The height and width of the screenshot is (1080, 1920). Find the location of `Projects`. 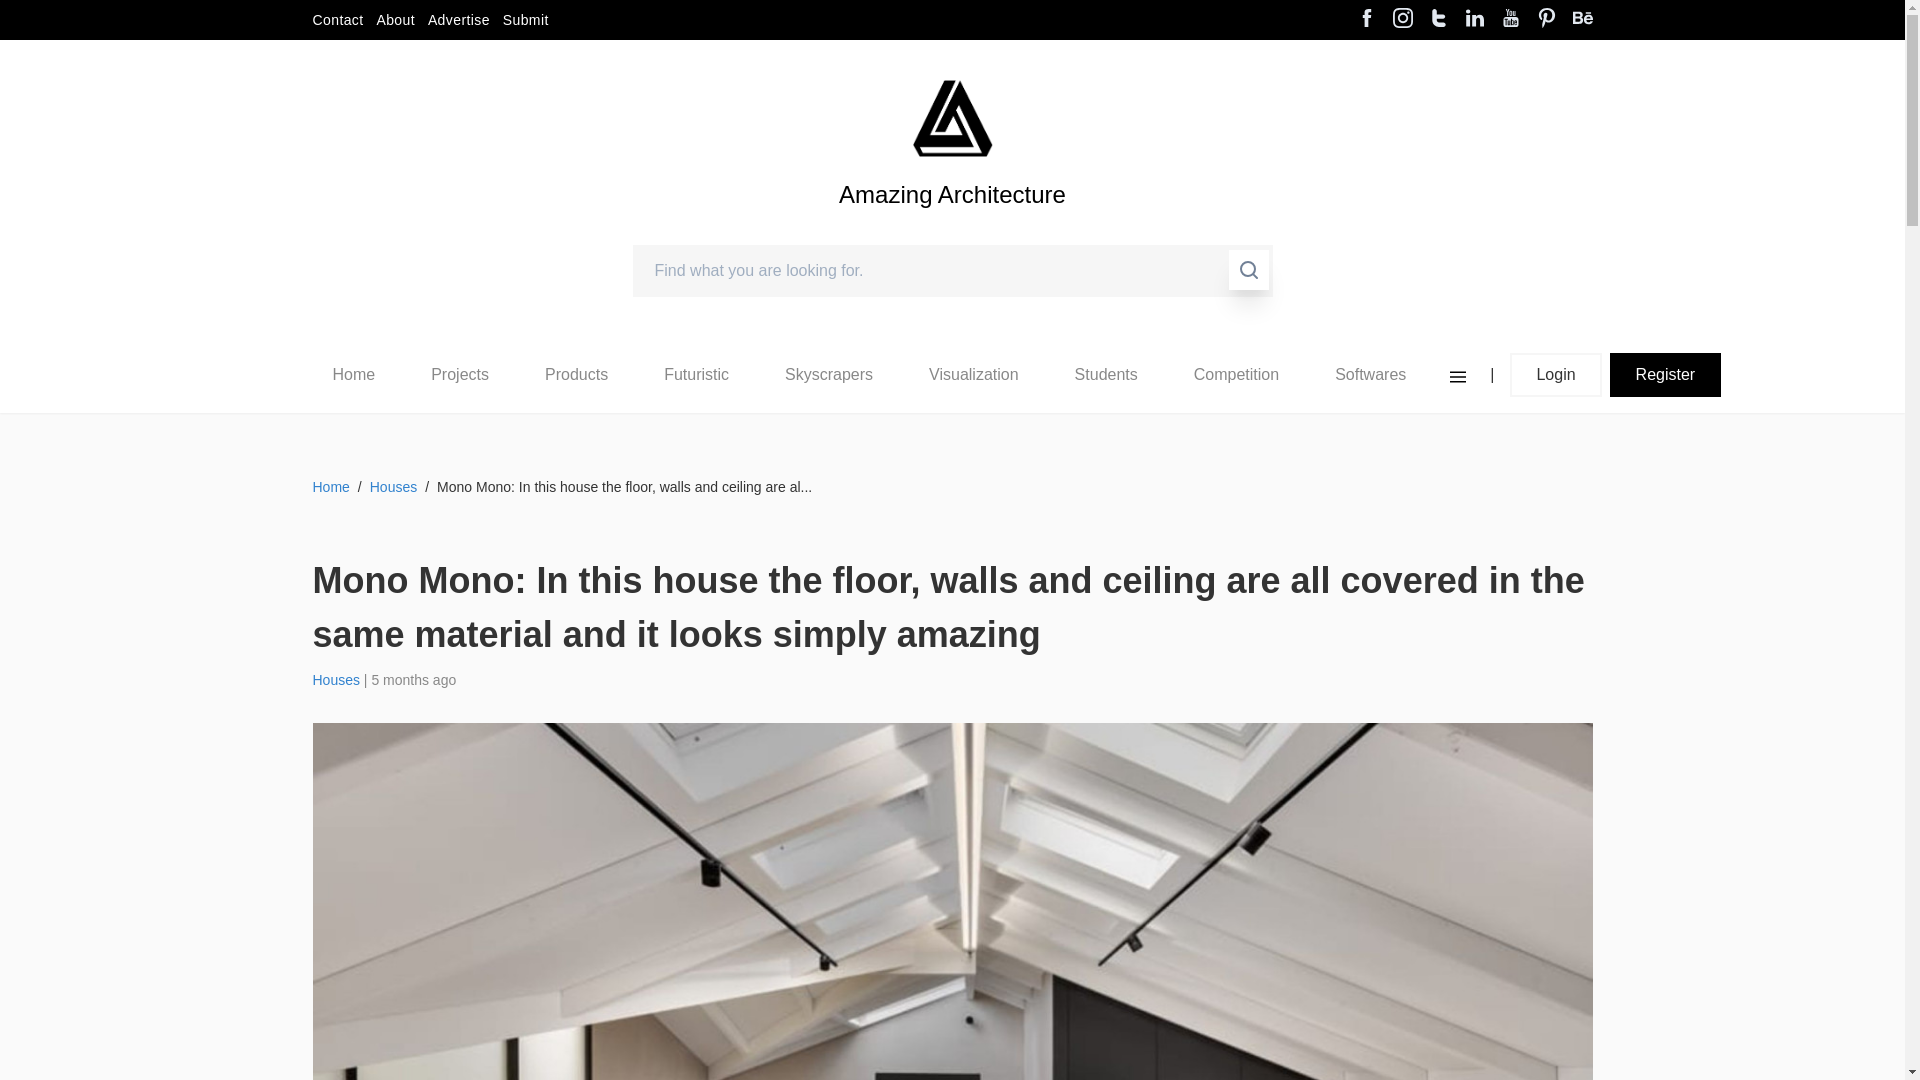

Projects is located at coordinates (460, 374).